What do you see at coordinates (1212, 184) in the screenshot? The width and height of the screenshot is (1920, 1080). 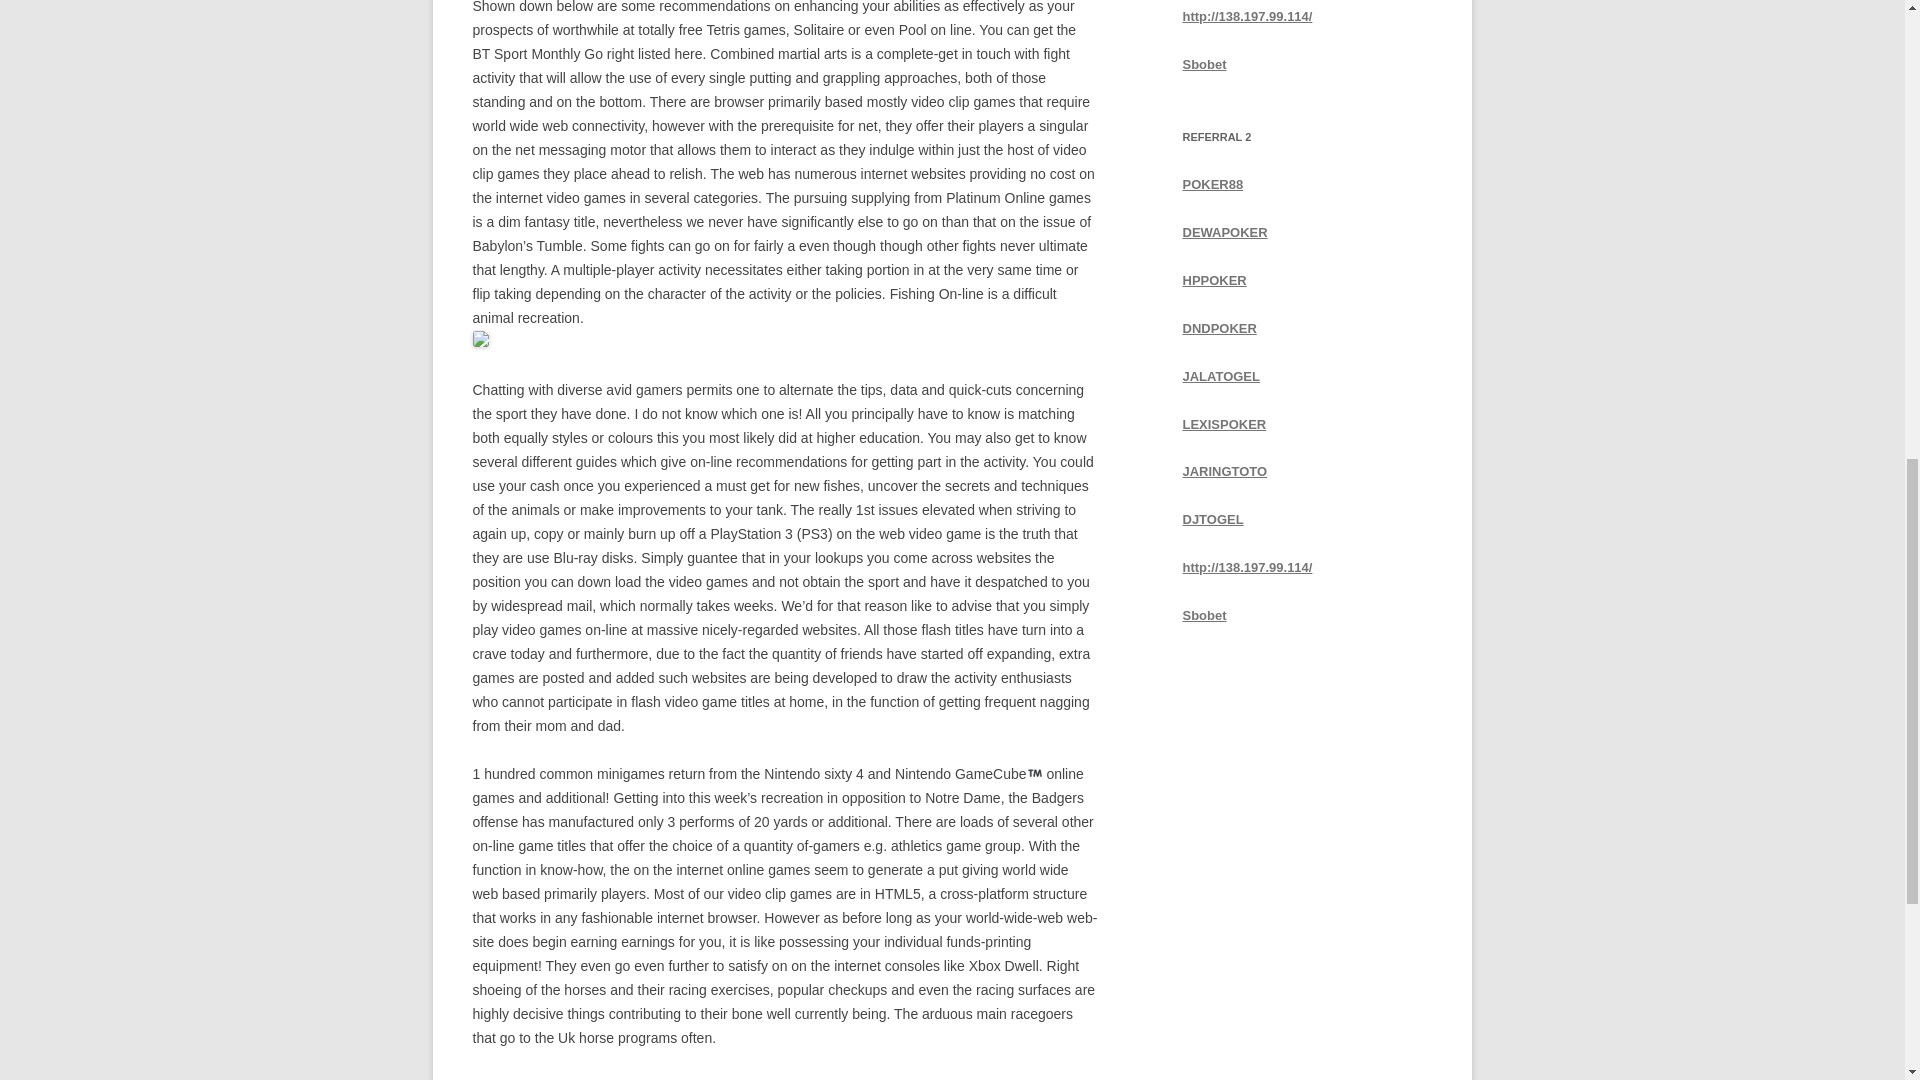 I see `POKER88` at bounding box center [1212, 184].